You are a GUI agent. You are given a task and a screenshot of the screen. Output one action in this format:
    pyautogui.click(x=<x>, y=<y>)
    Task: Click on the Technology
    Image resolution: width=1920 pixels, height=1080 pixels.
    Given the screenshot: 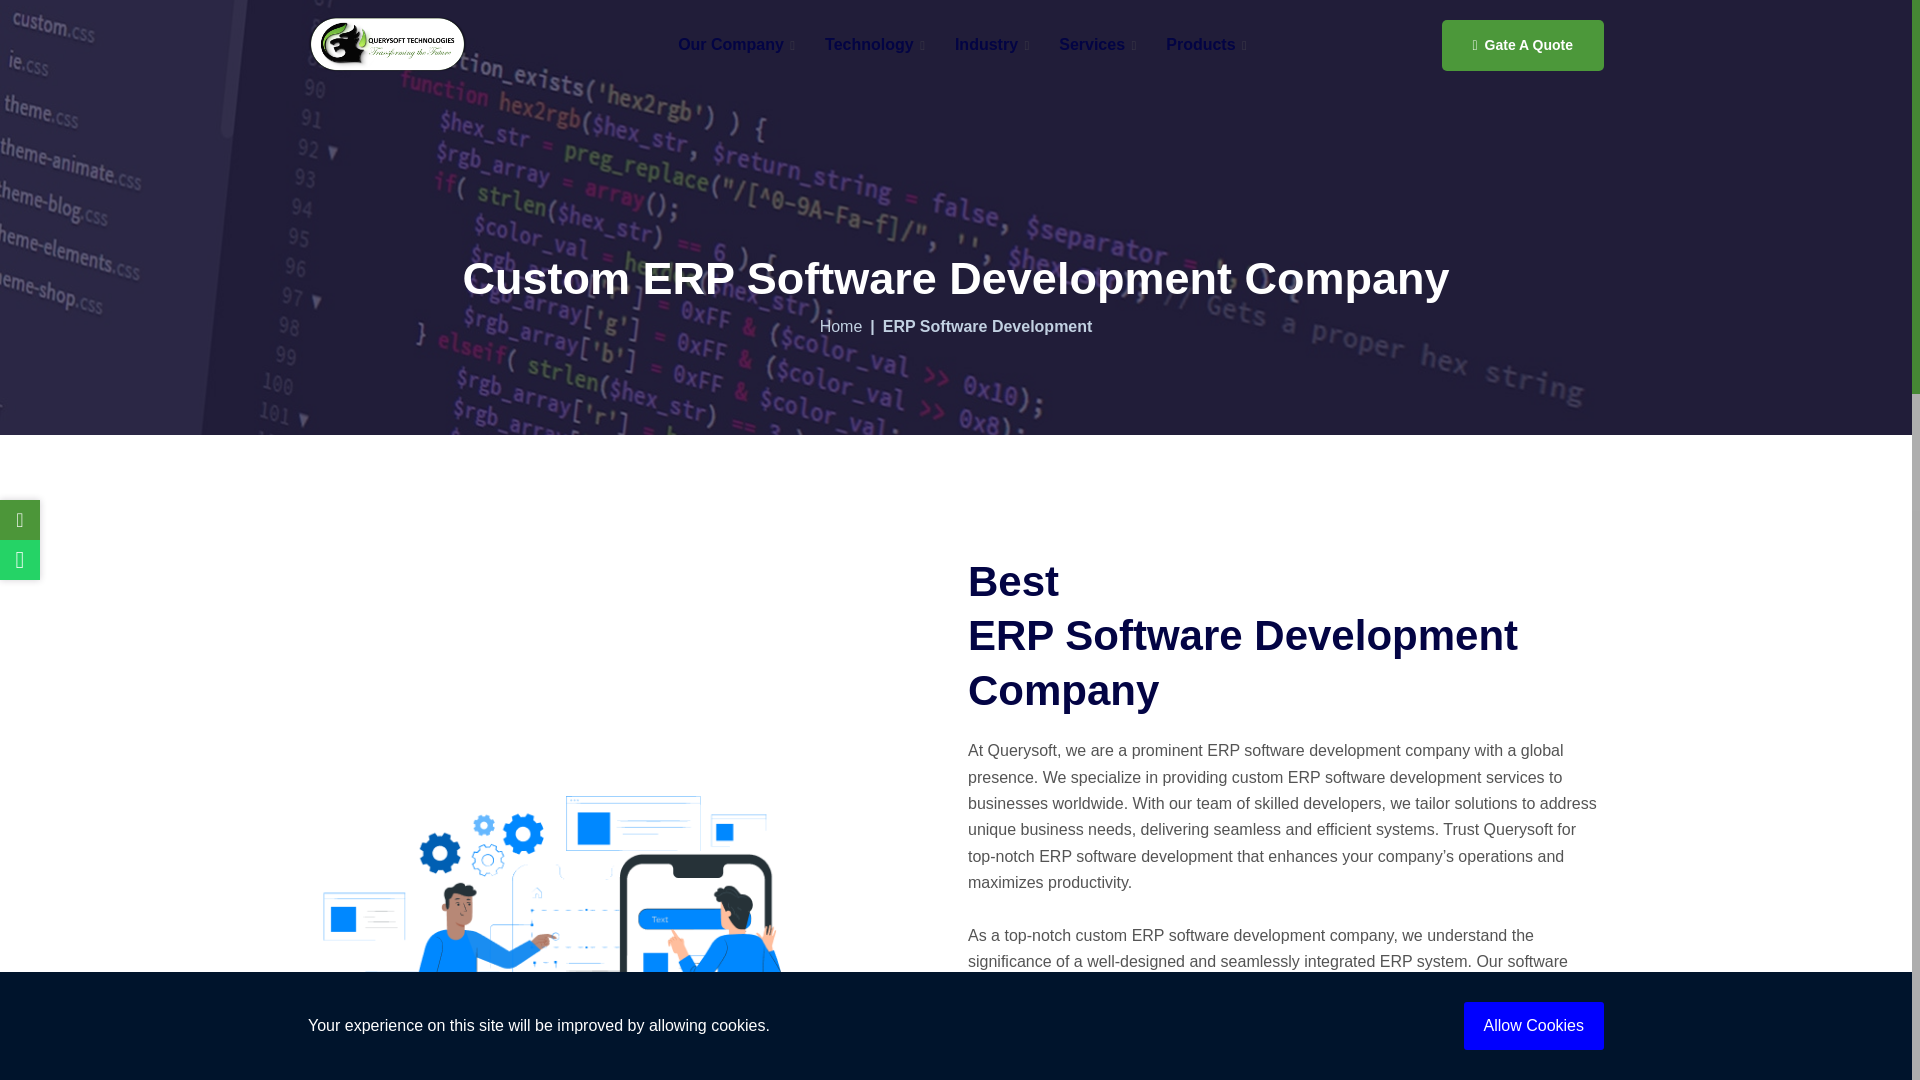 What is the action you would take?
    pyautogui.click(x=875, y=44)
    